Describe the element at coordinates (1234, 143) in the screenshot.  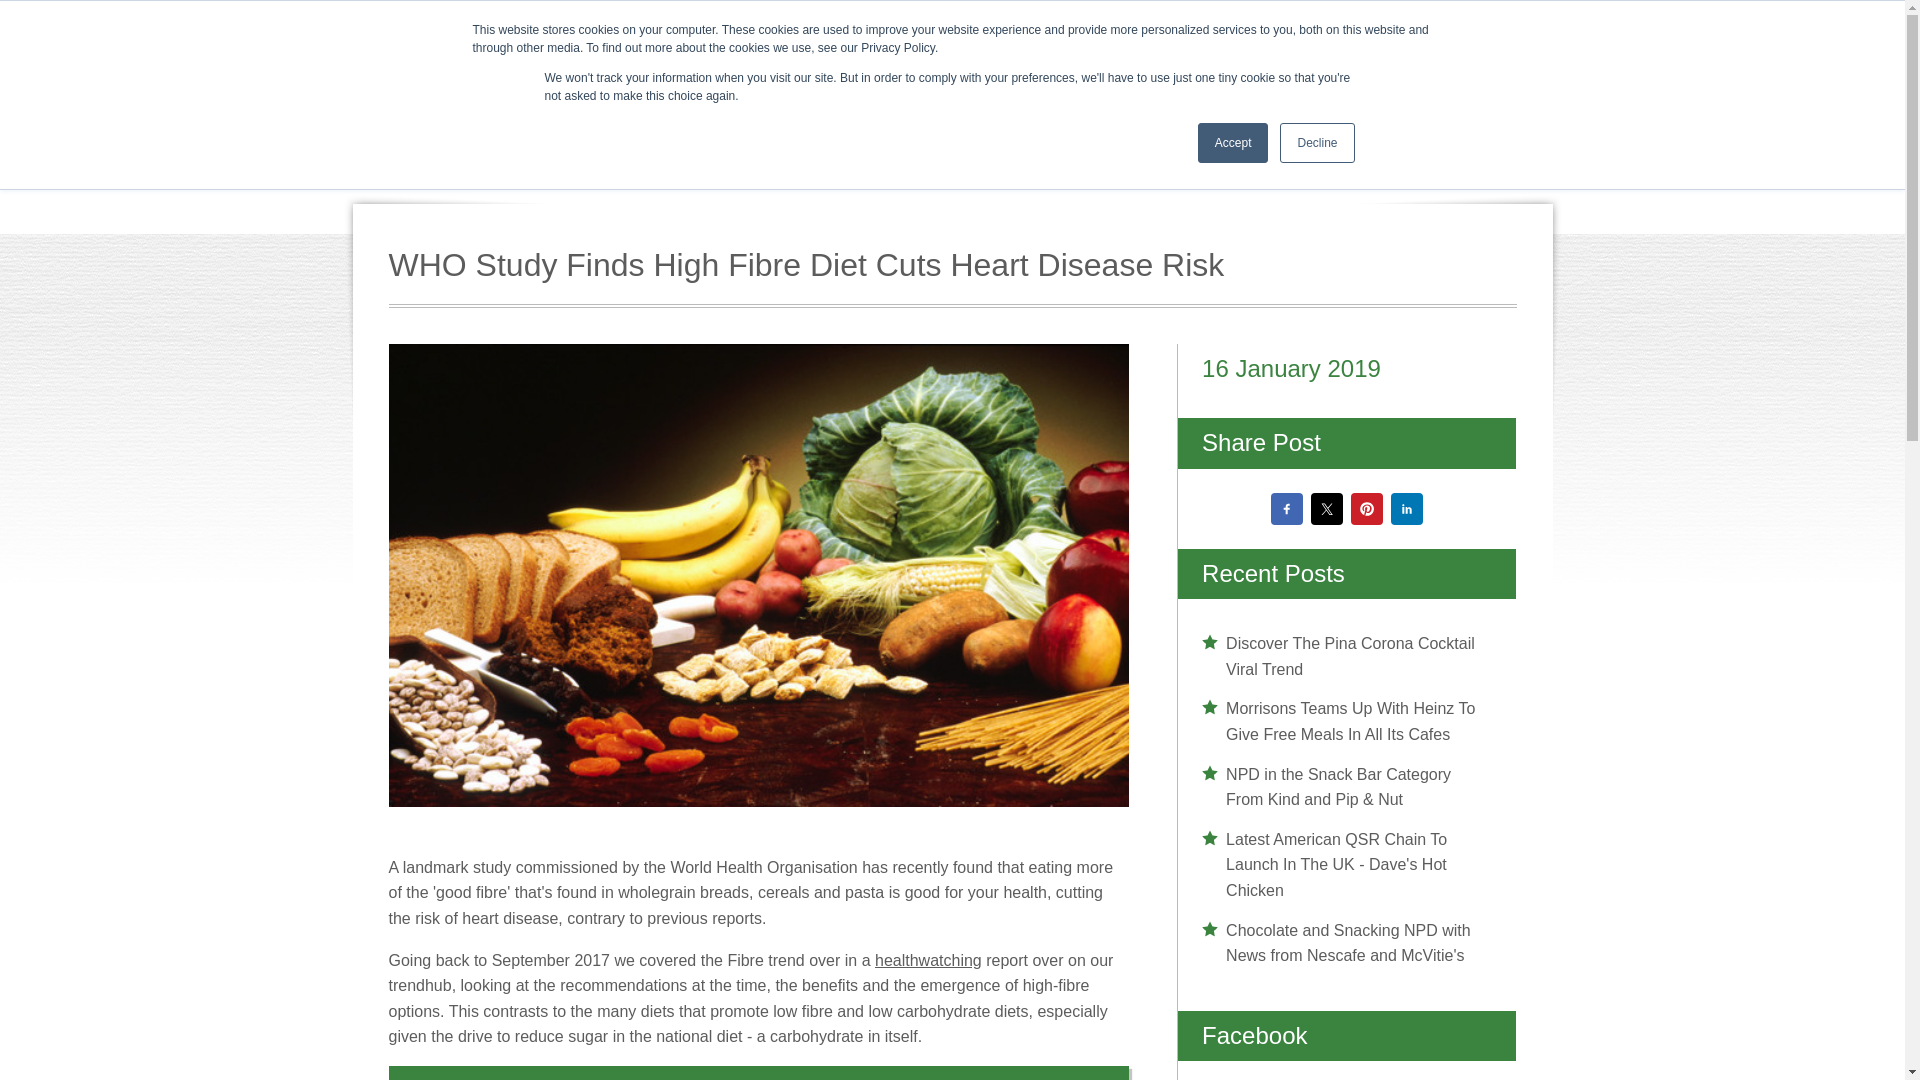
I see `Accept` at that location.